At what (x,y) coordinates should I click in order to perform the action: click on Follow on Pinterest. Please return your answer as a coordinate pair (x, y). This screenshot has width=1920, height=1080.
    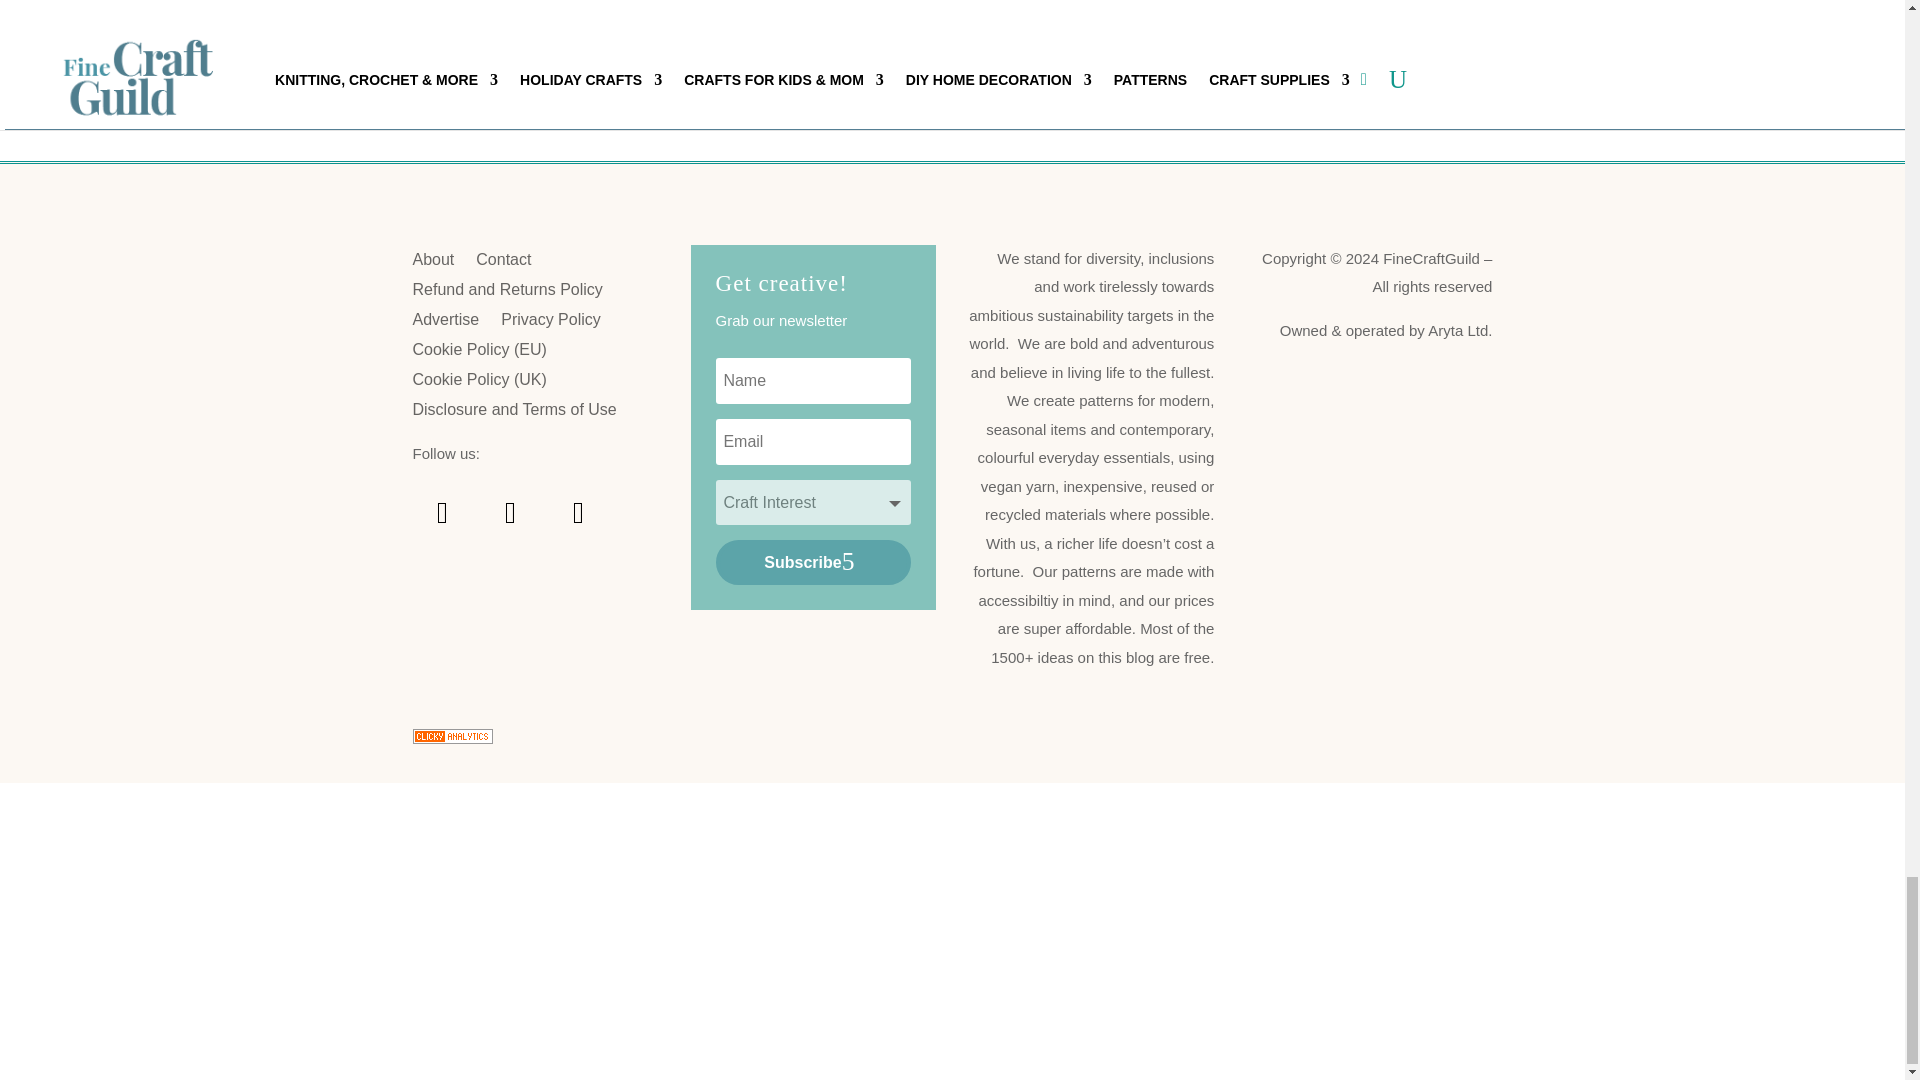
    Looking at the image, I should click on (442, 512).